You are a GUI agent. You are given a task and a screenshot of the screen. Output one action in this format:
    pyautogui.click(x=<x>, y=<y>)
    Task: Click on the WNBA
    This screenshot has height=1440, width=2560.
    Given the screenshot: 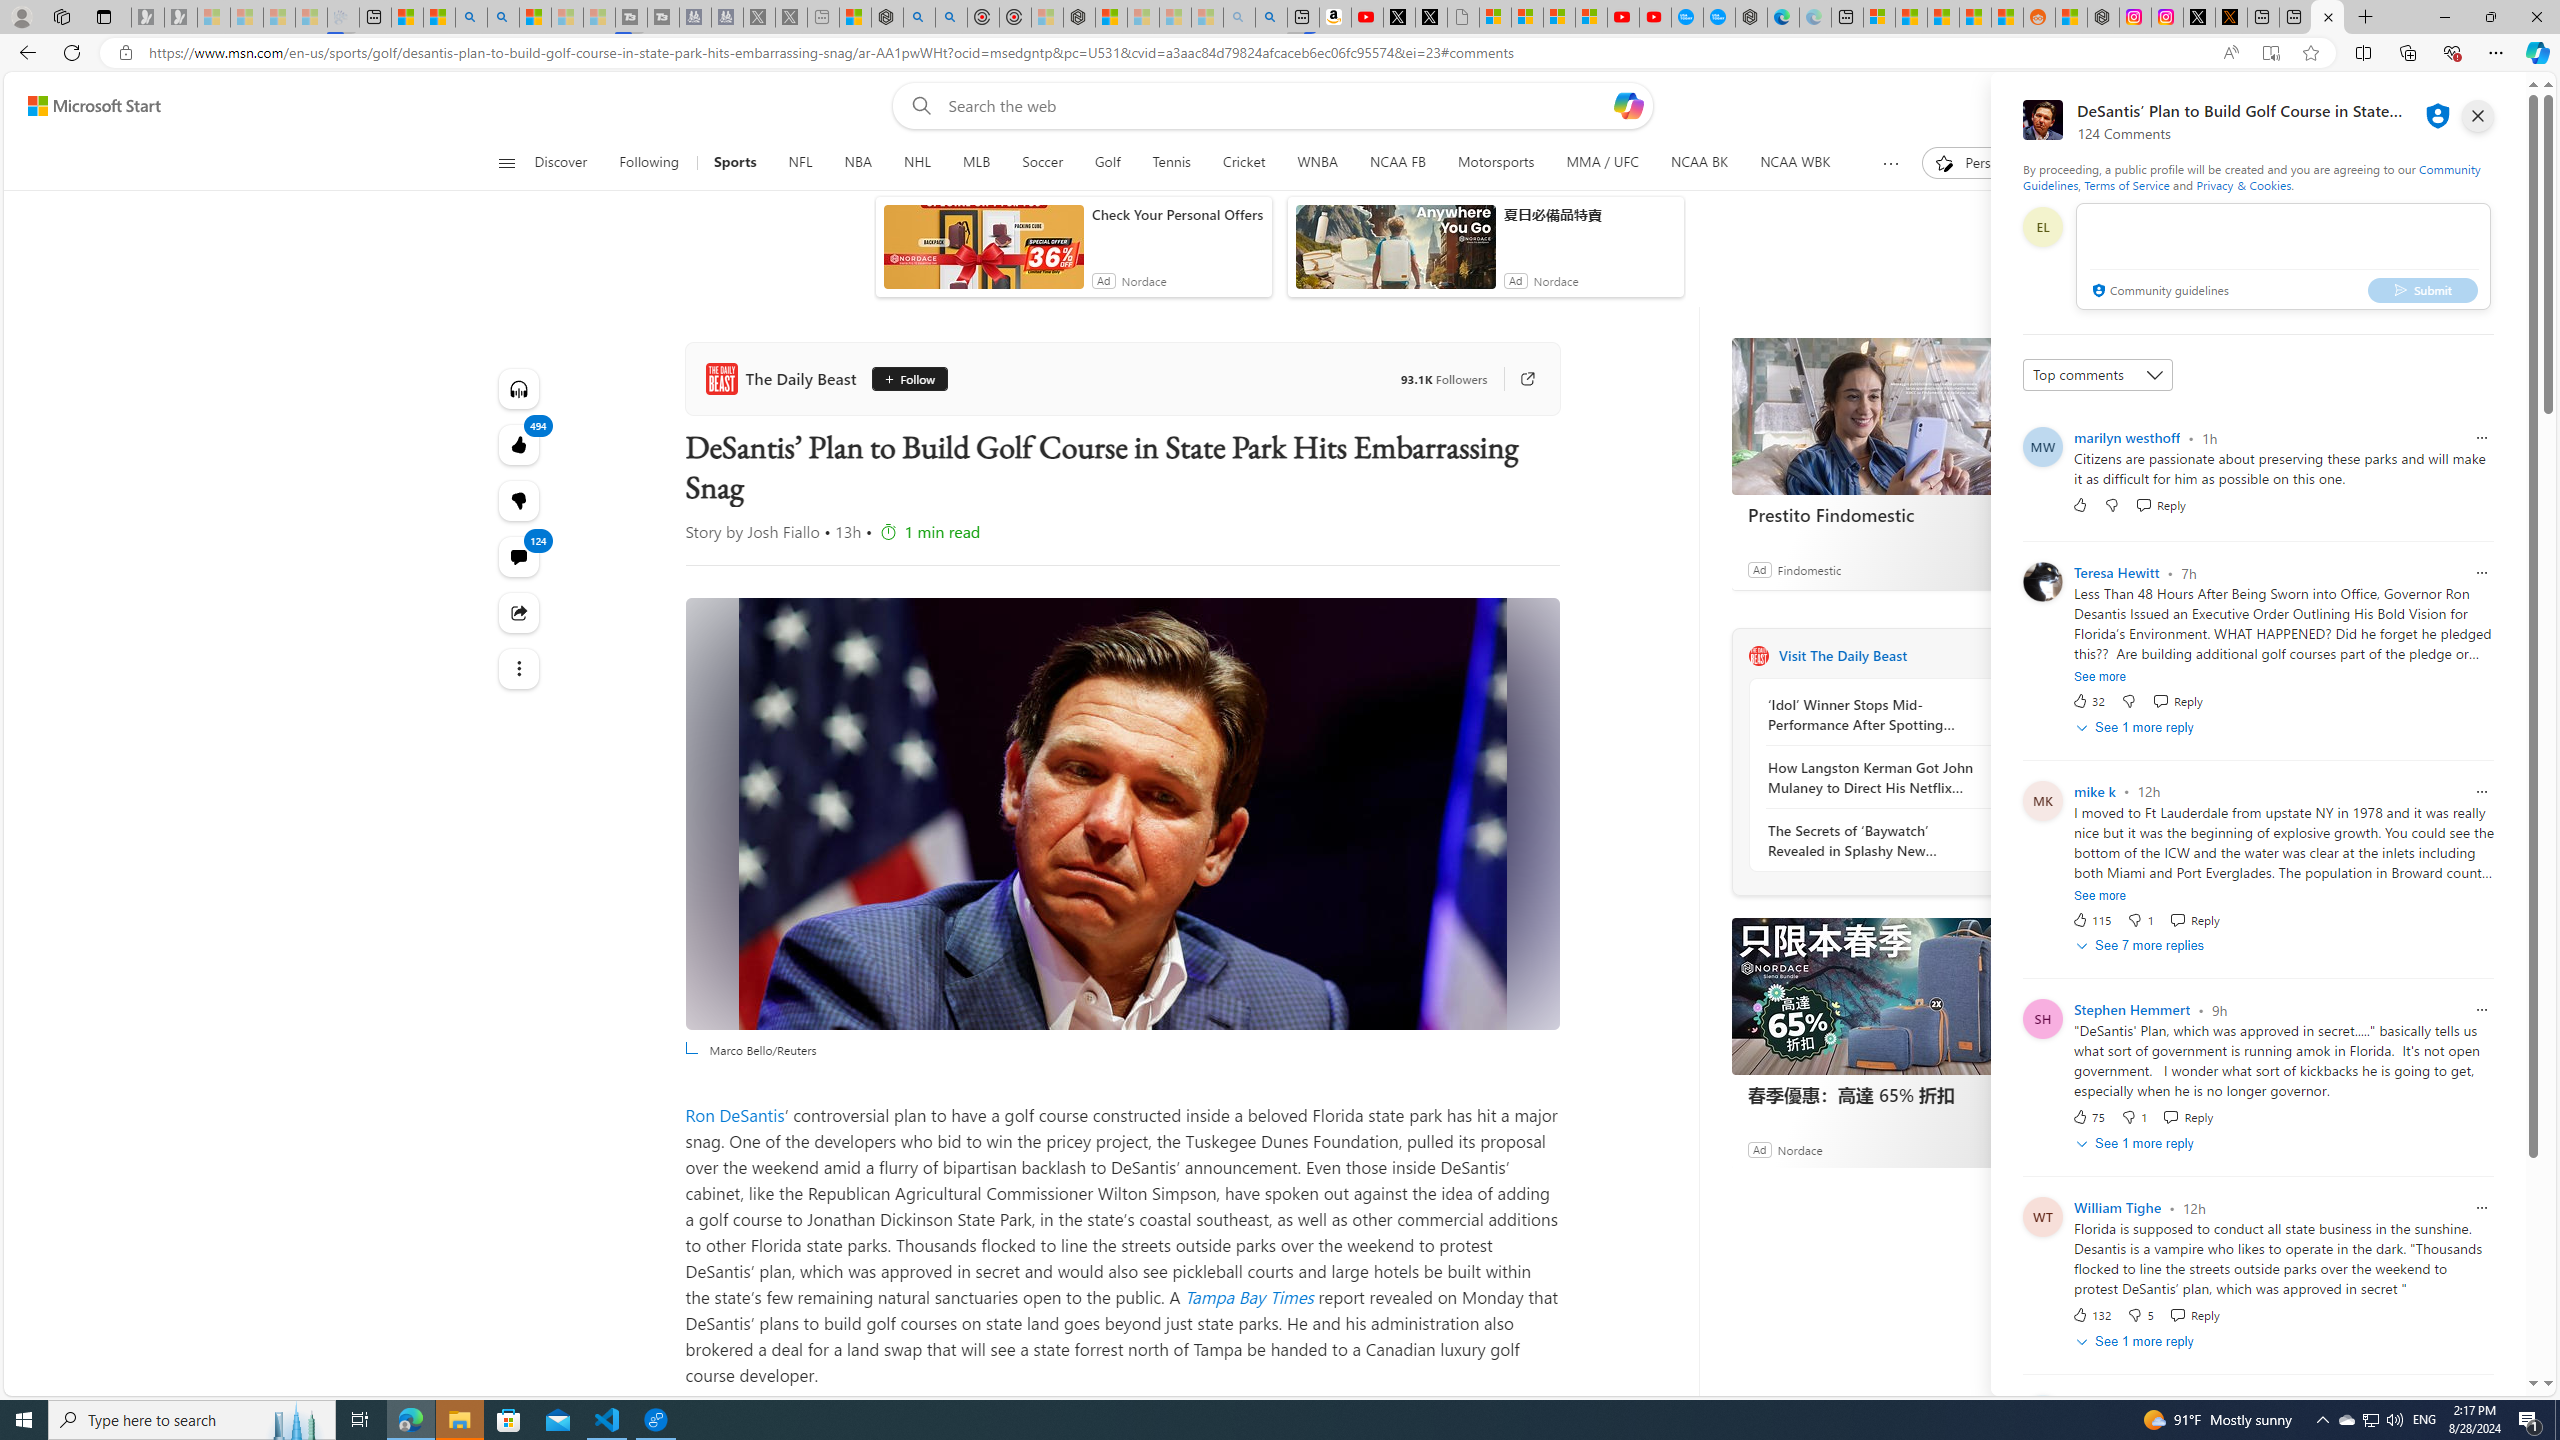 What is the action you would take?
    pyautogui.click(x=1317, y=163)
    